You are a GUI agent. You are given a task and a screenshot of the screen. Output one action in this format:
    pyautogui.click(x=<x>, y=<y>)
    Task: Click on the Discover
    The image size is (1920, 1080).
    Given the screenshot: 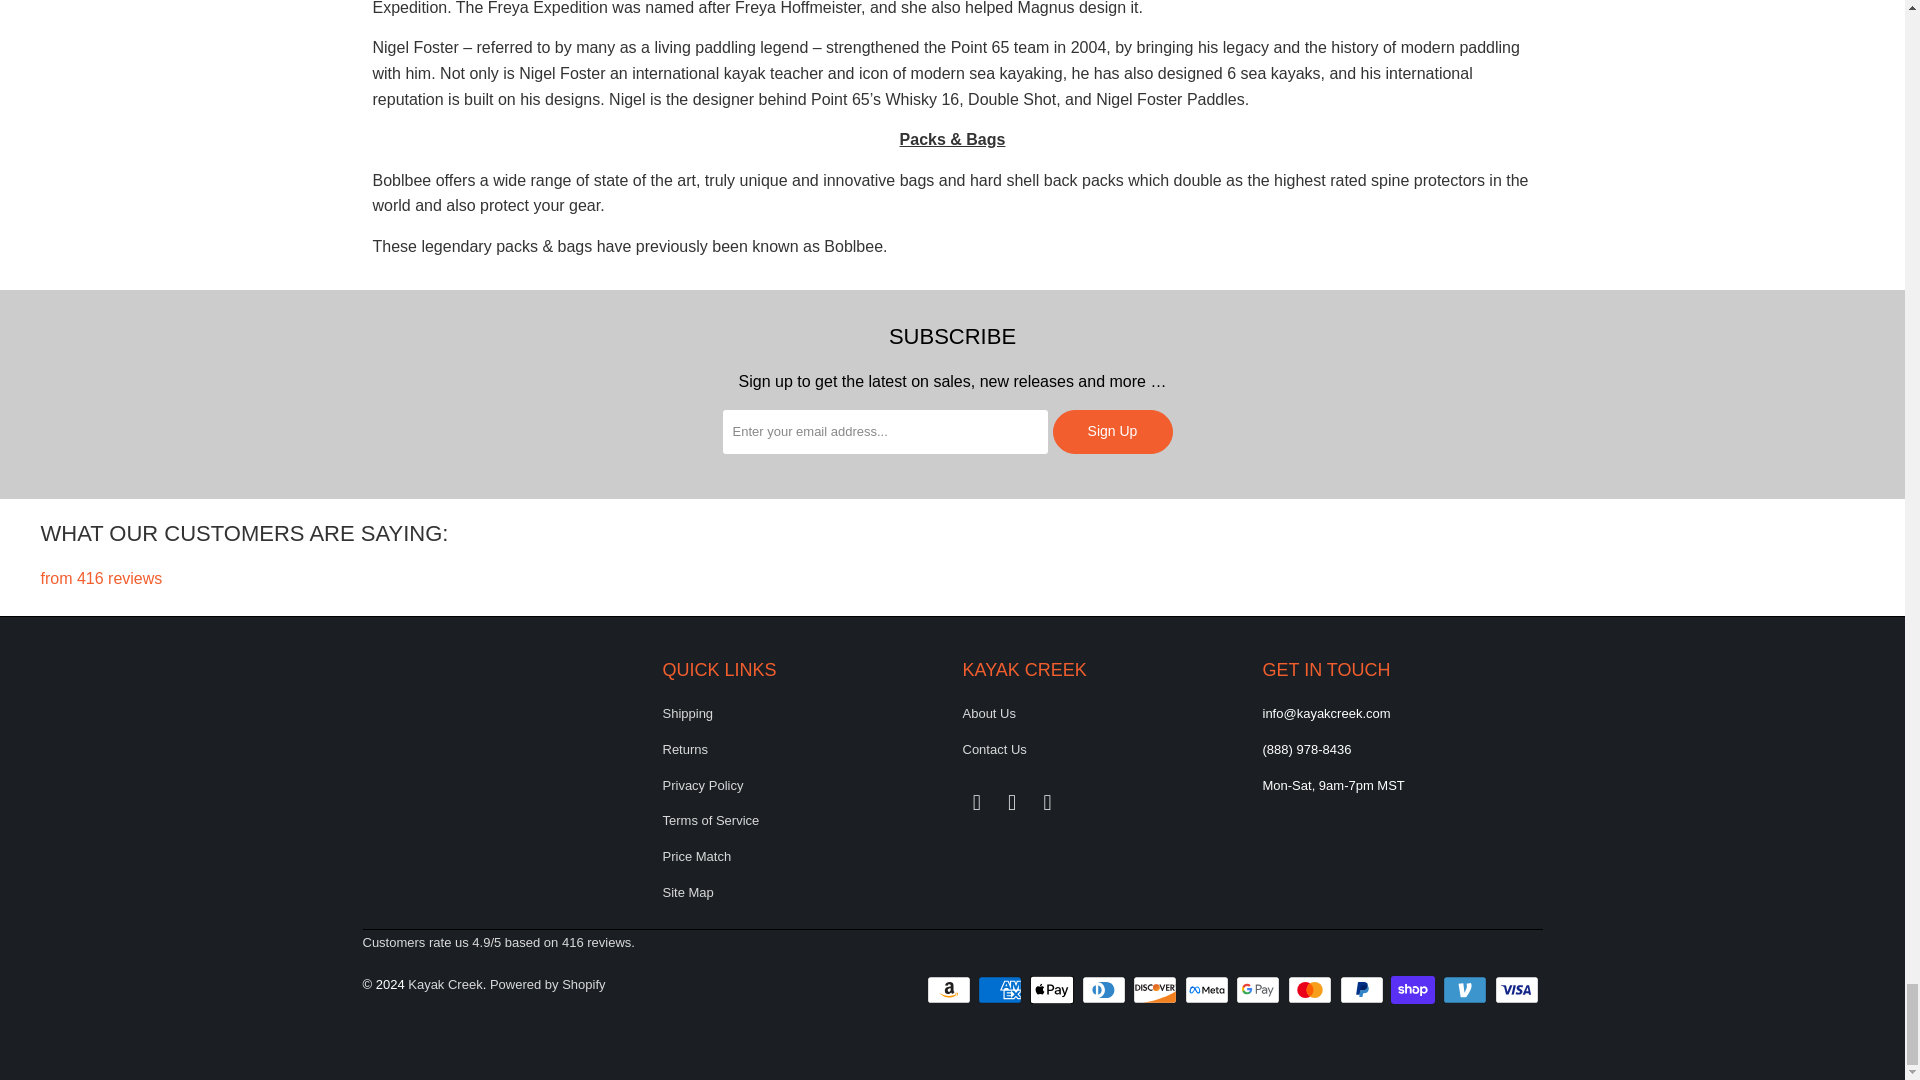 What is the action you would take?
    pyautogui.click(x=1156, y=990)
    